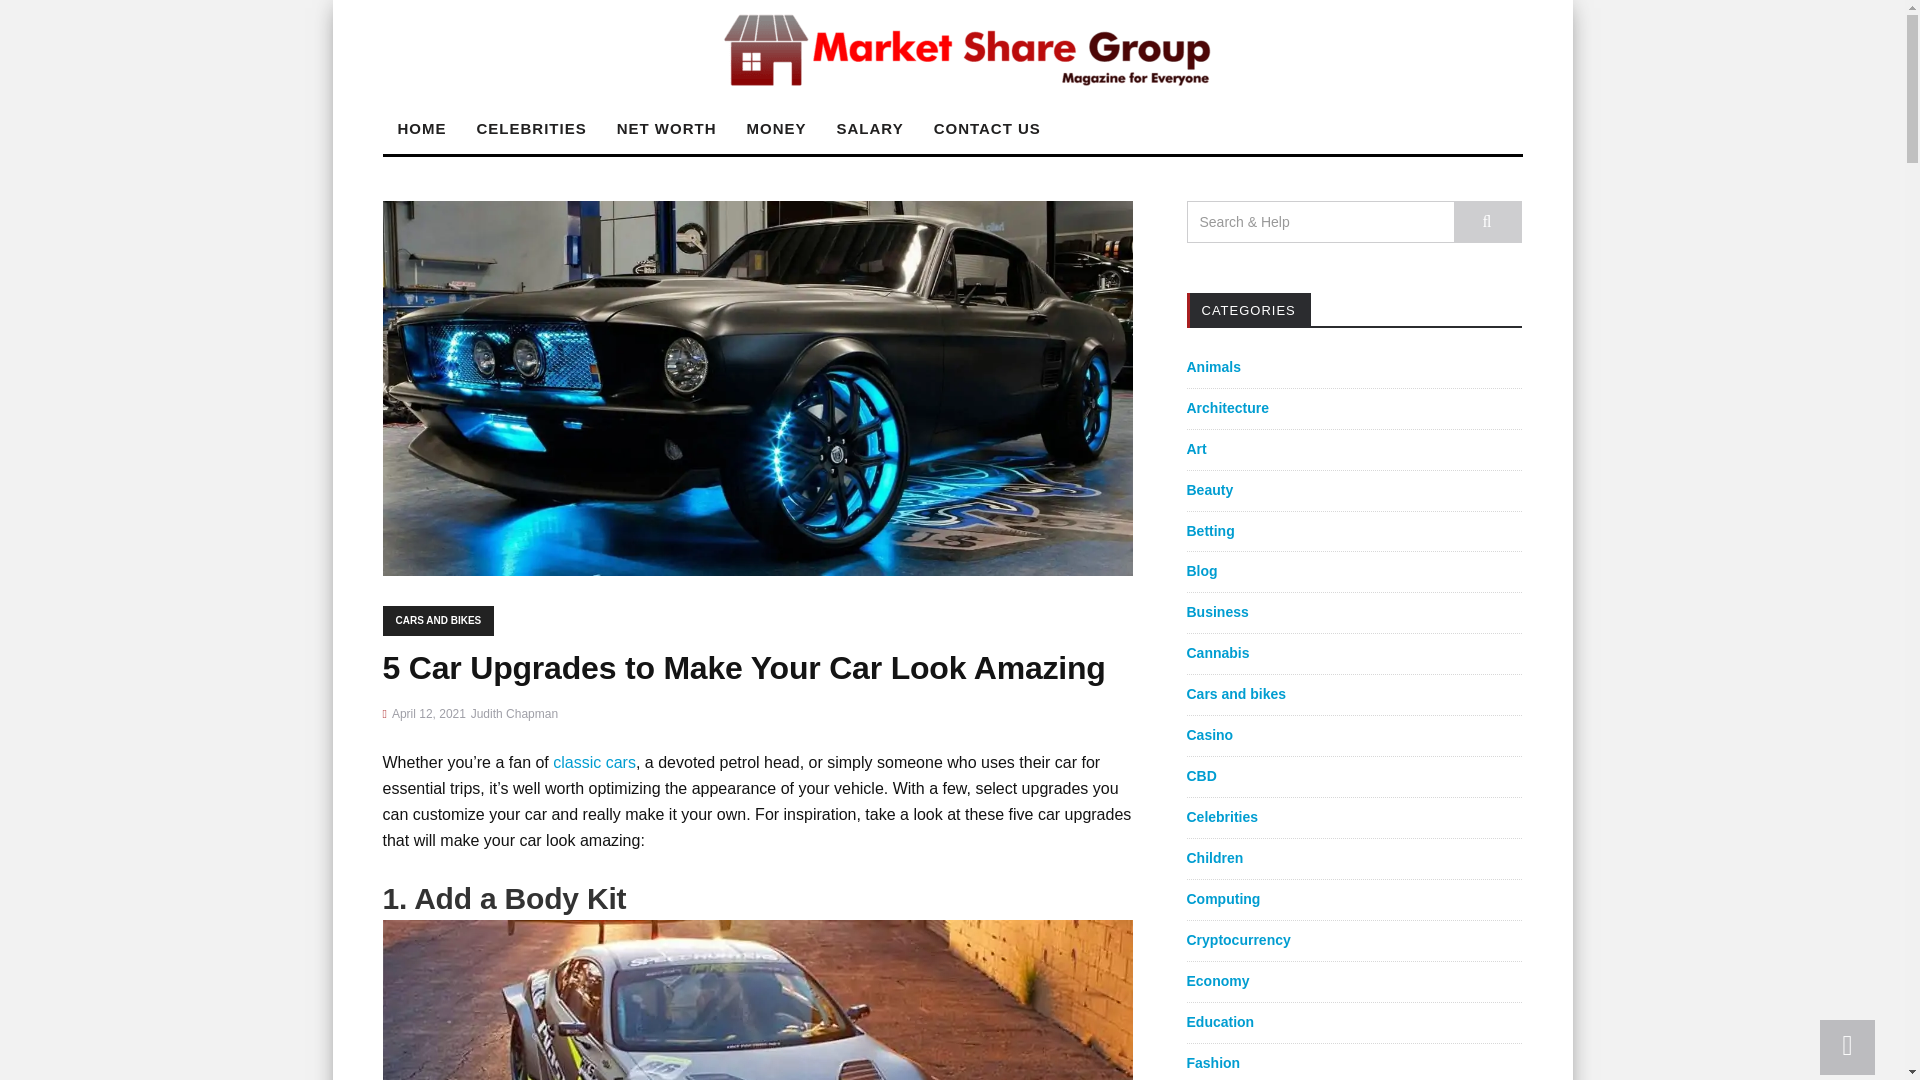 This screenshot has width=1920, height=1080. Describe the element at coordinates (1209, 489) in the screenshot. I see `Beauty` at that location.